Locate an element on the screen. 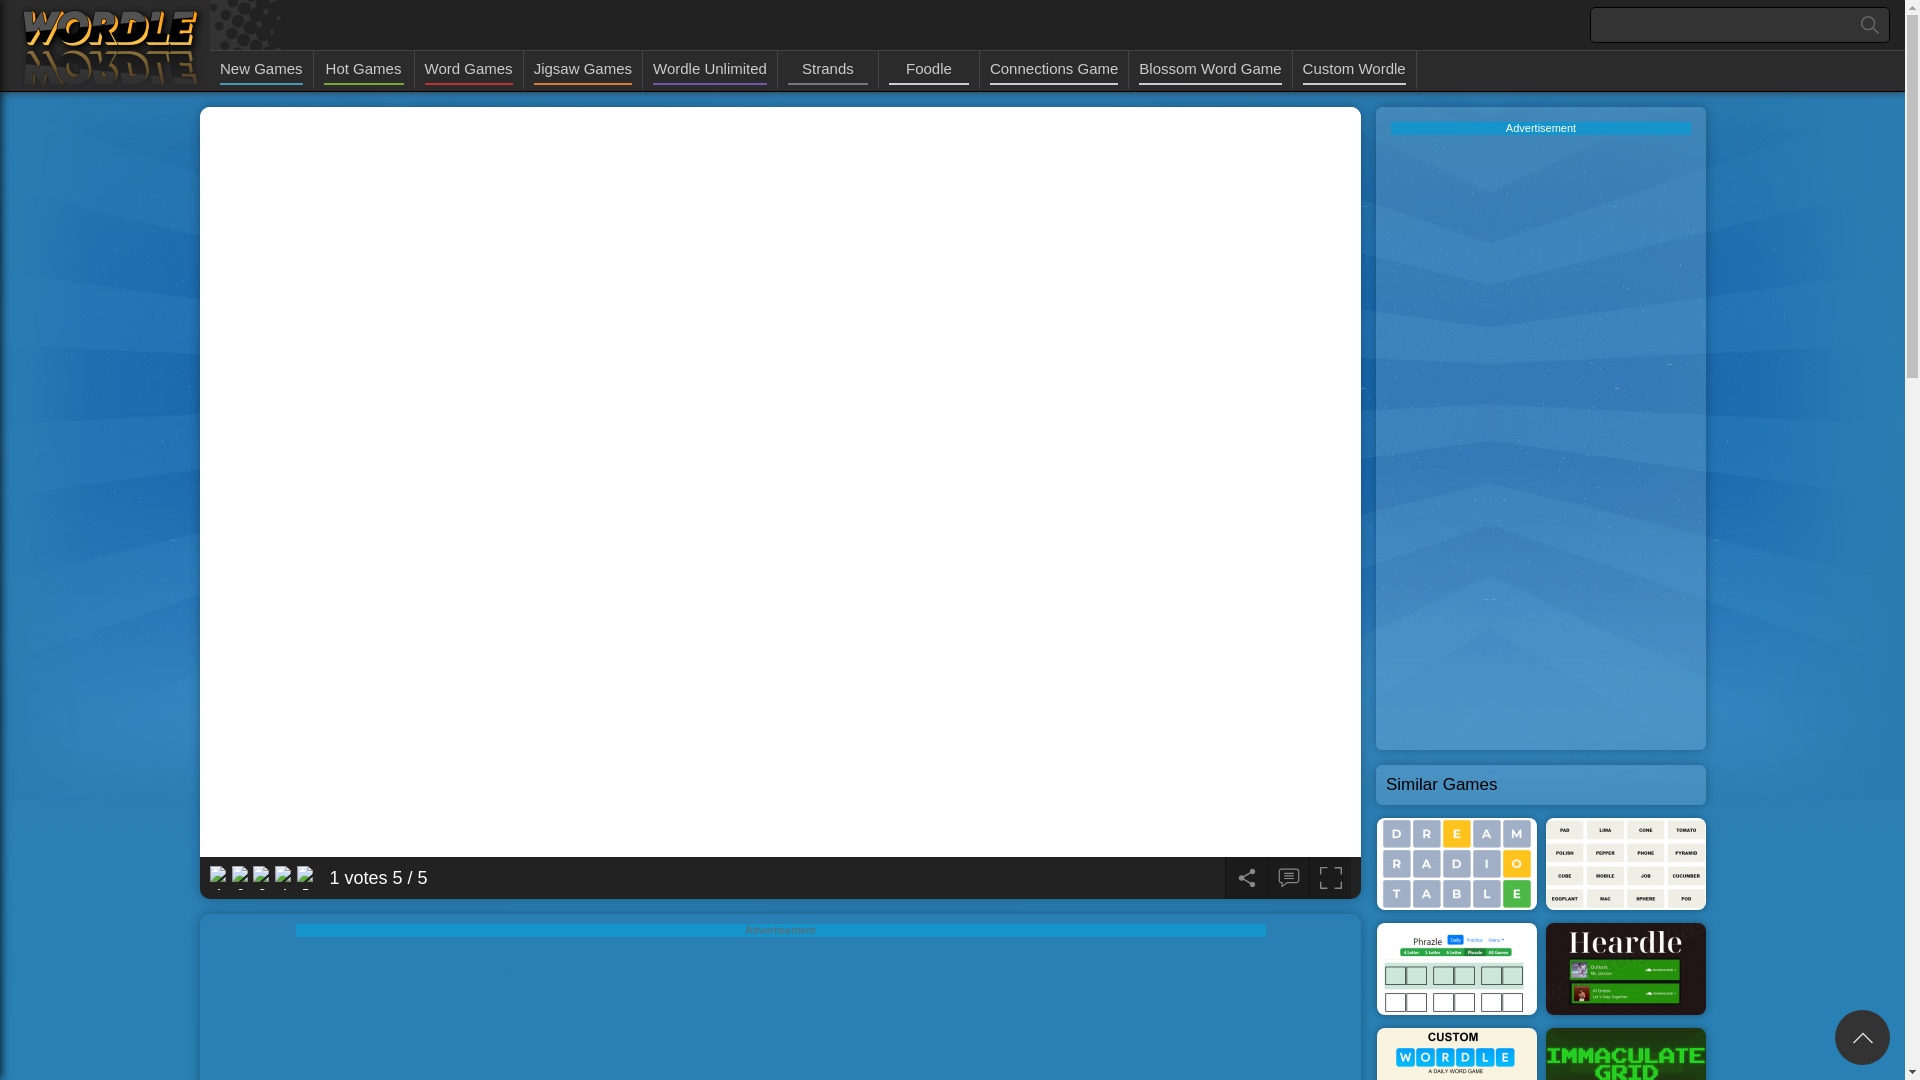  Hot Games is located at coordinates (364, 70).